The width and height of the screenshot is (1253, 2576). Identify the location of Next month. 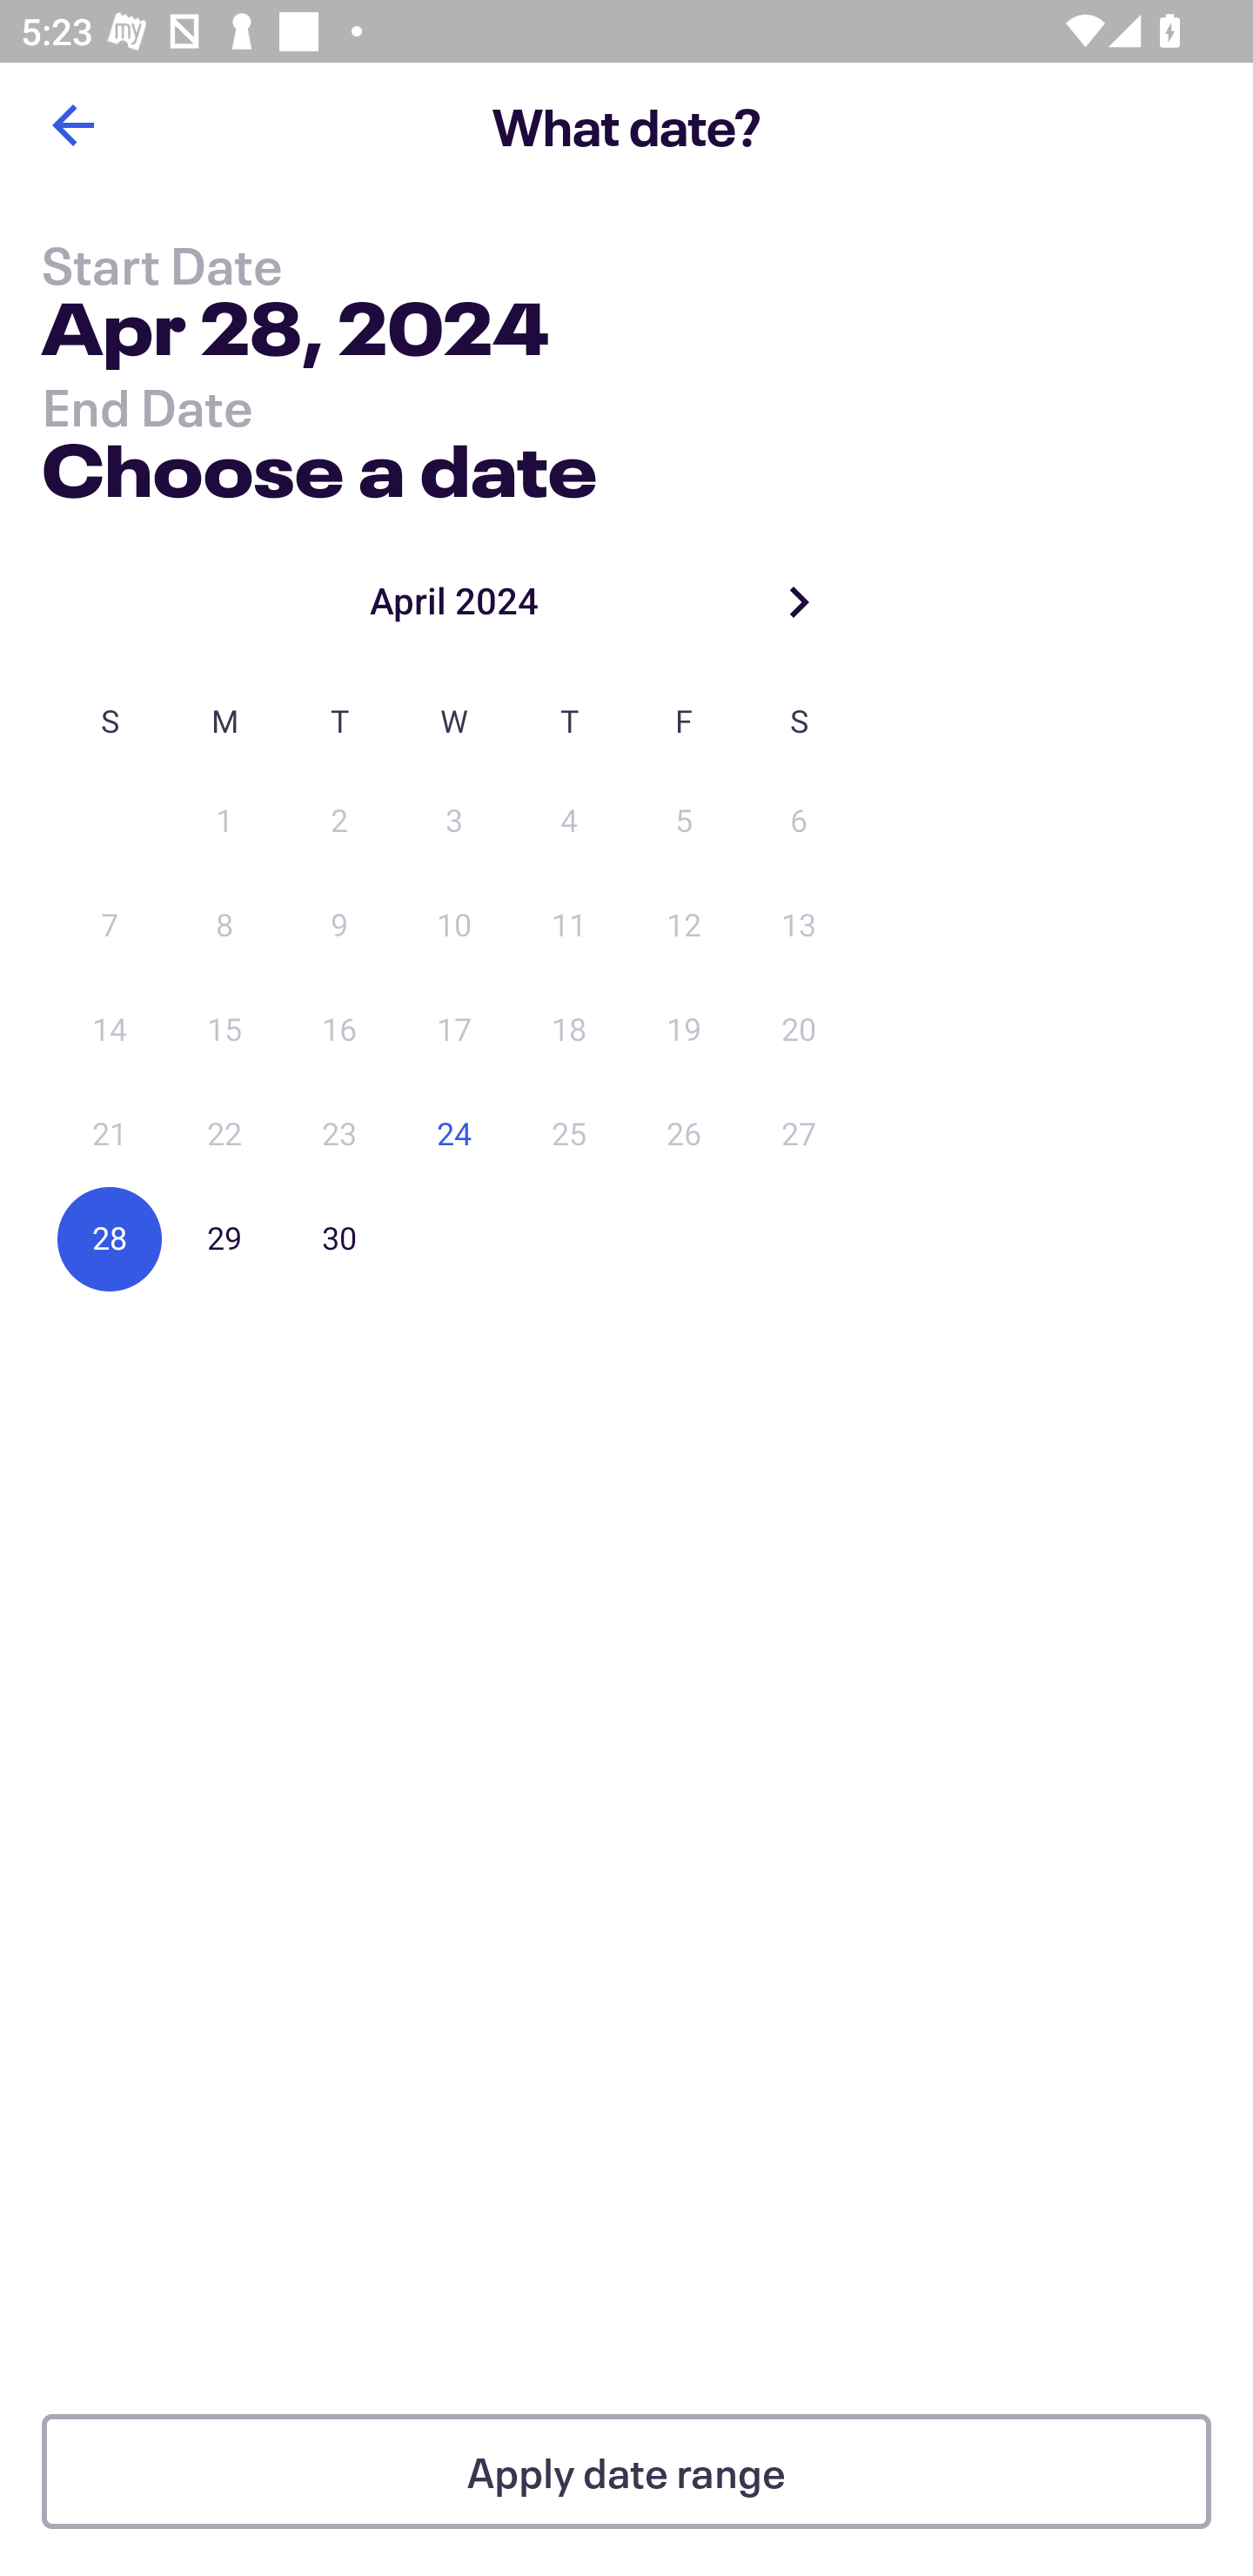
(799, 600).